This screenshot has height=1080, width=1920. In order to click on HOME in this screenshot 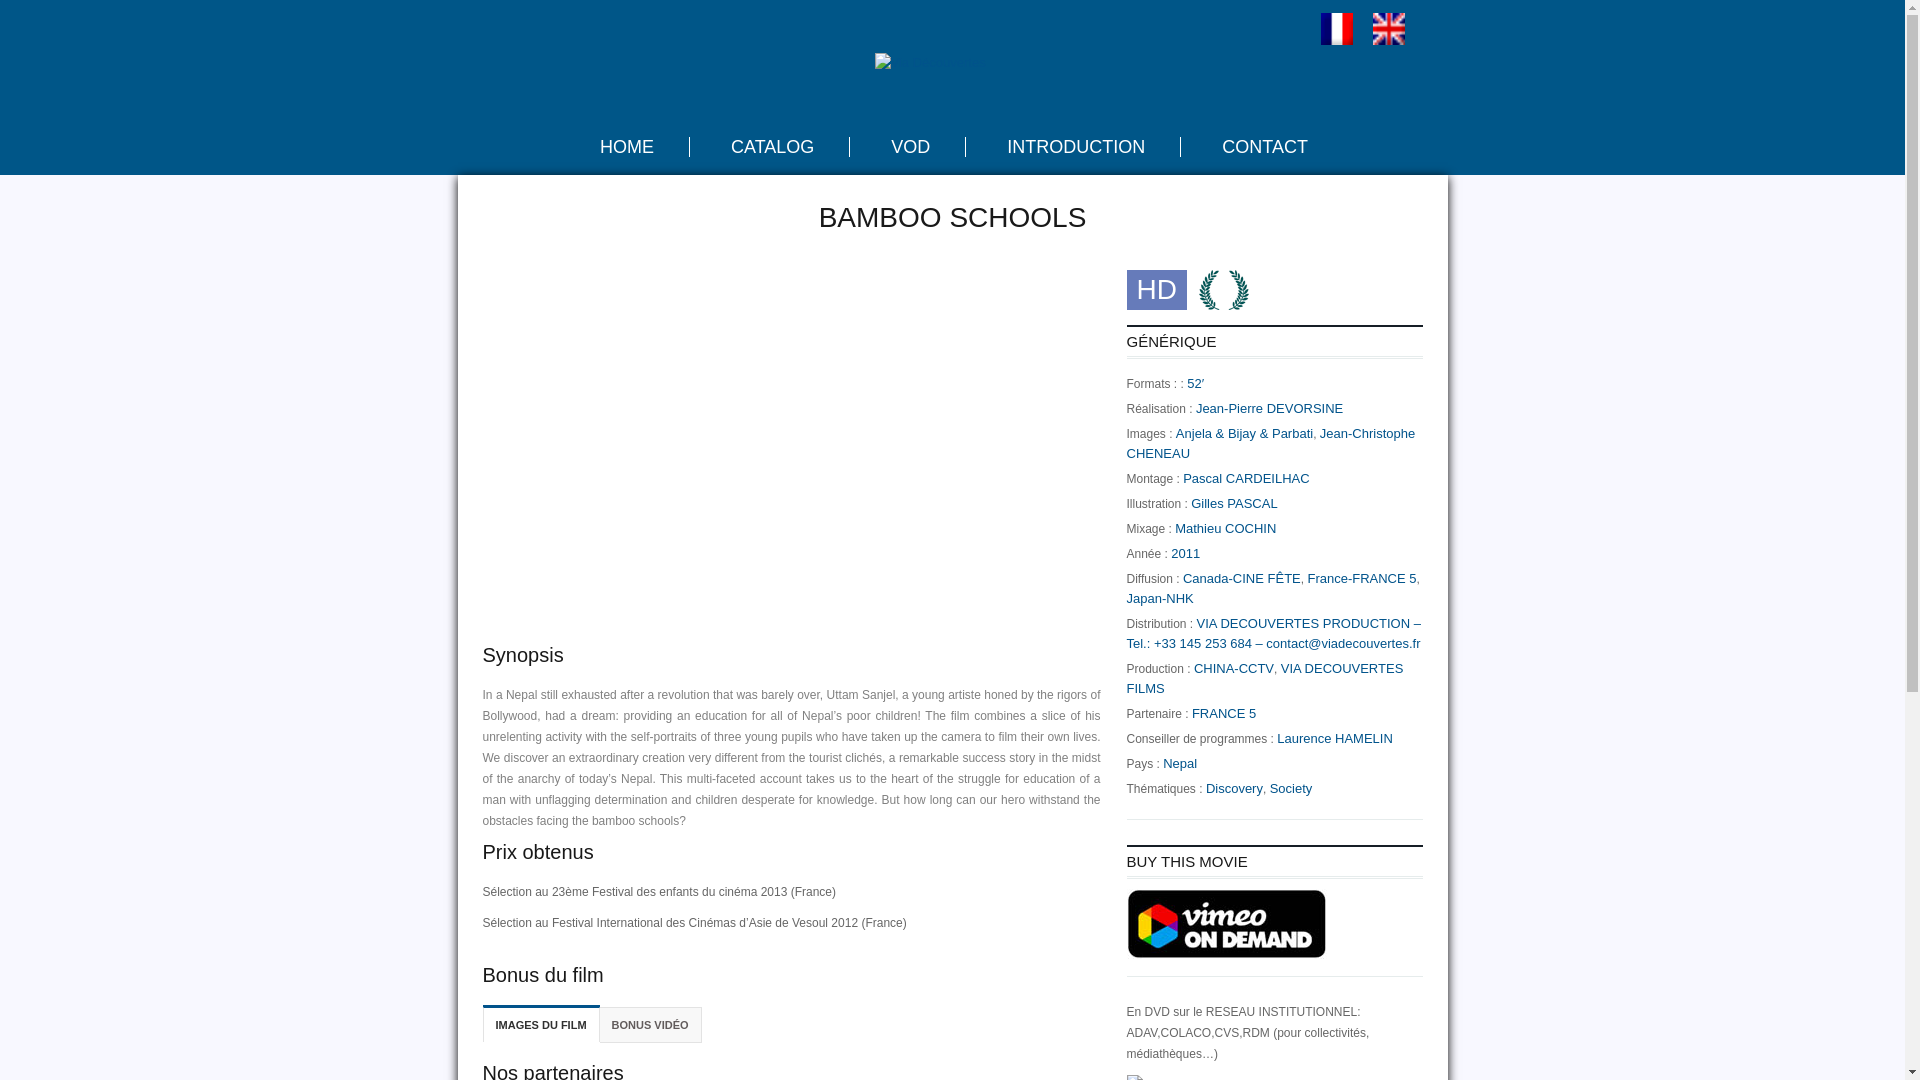, I will do `click(626, 146)`.